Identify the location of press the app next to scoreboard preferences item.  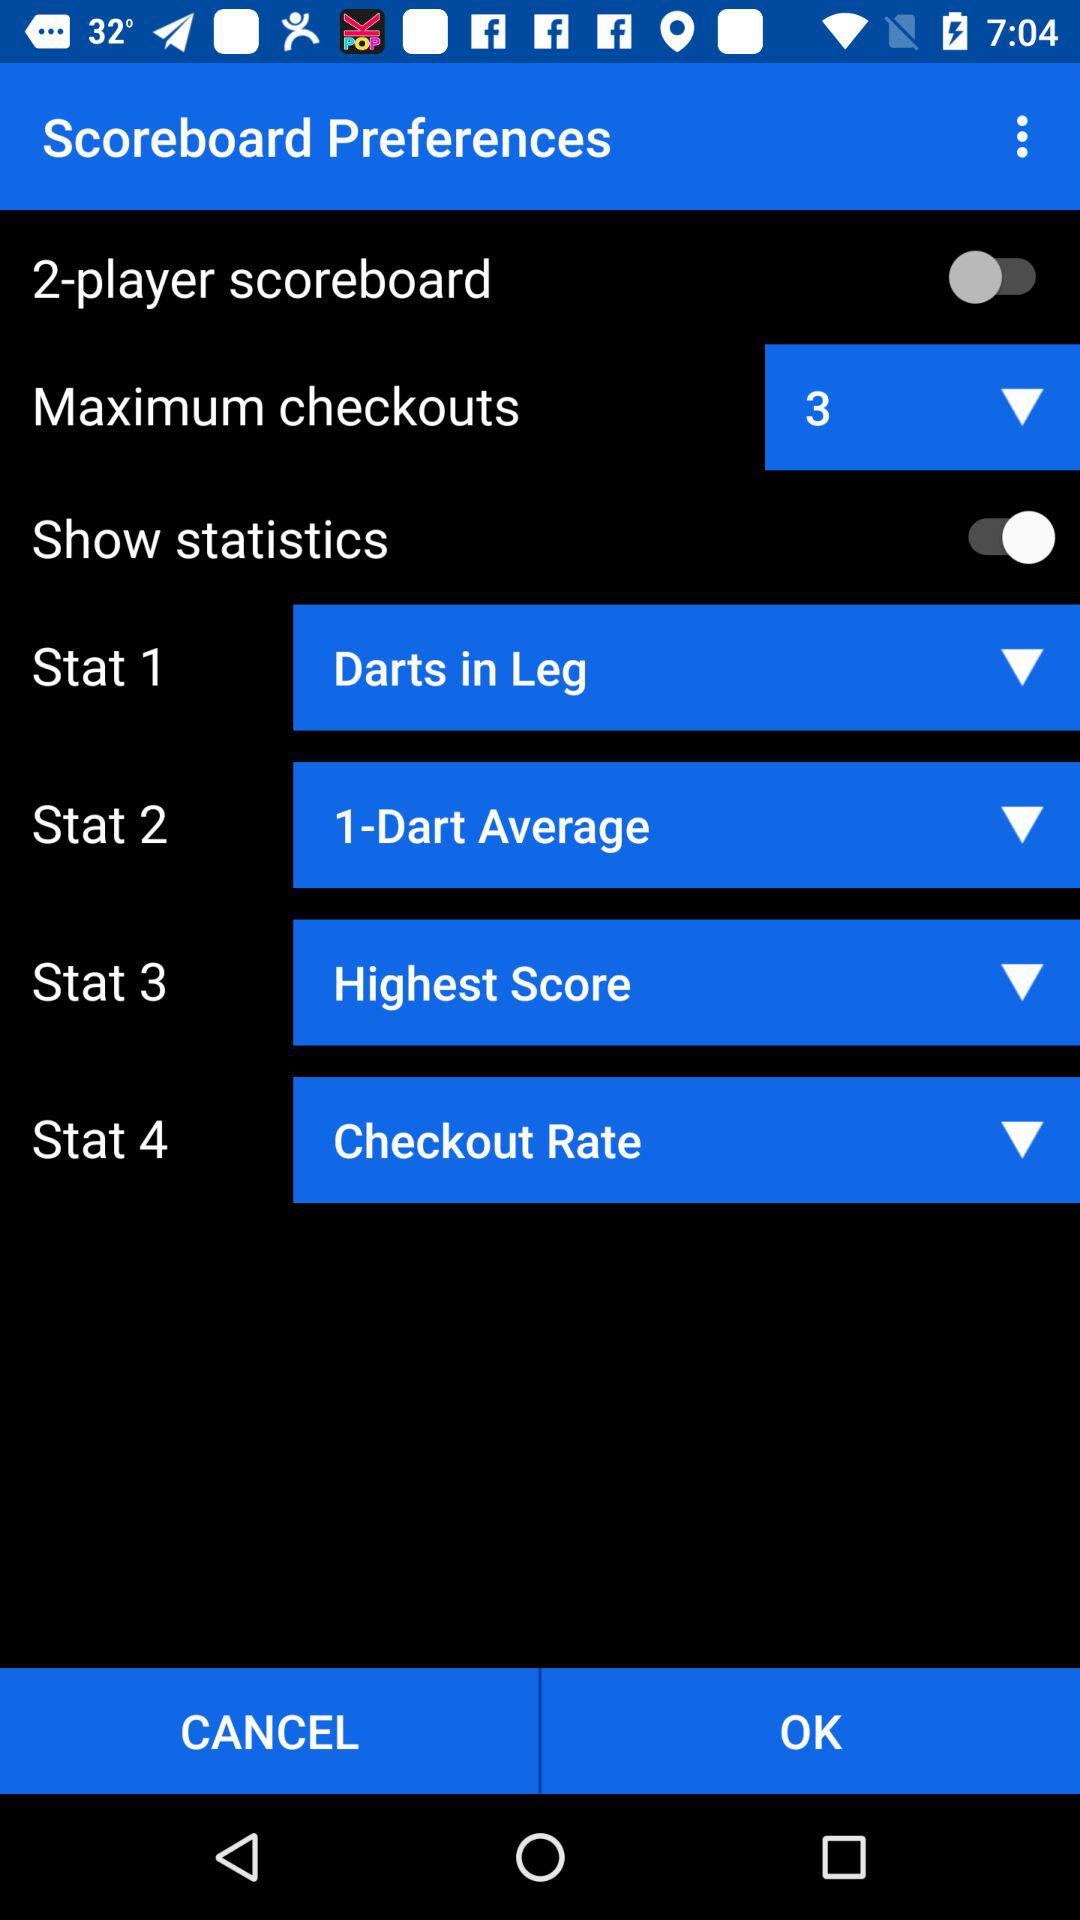
(1028, 136).